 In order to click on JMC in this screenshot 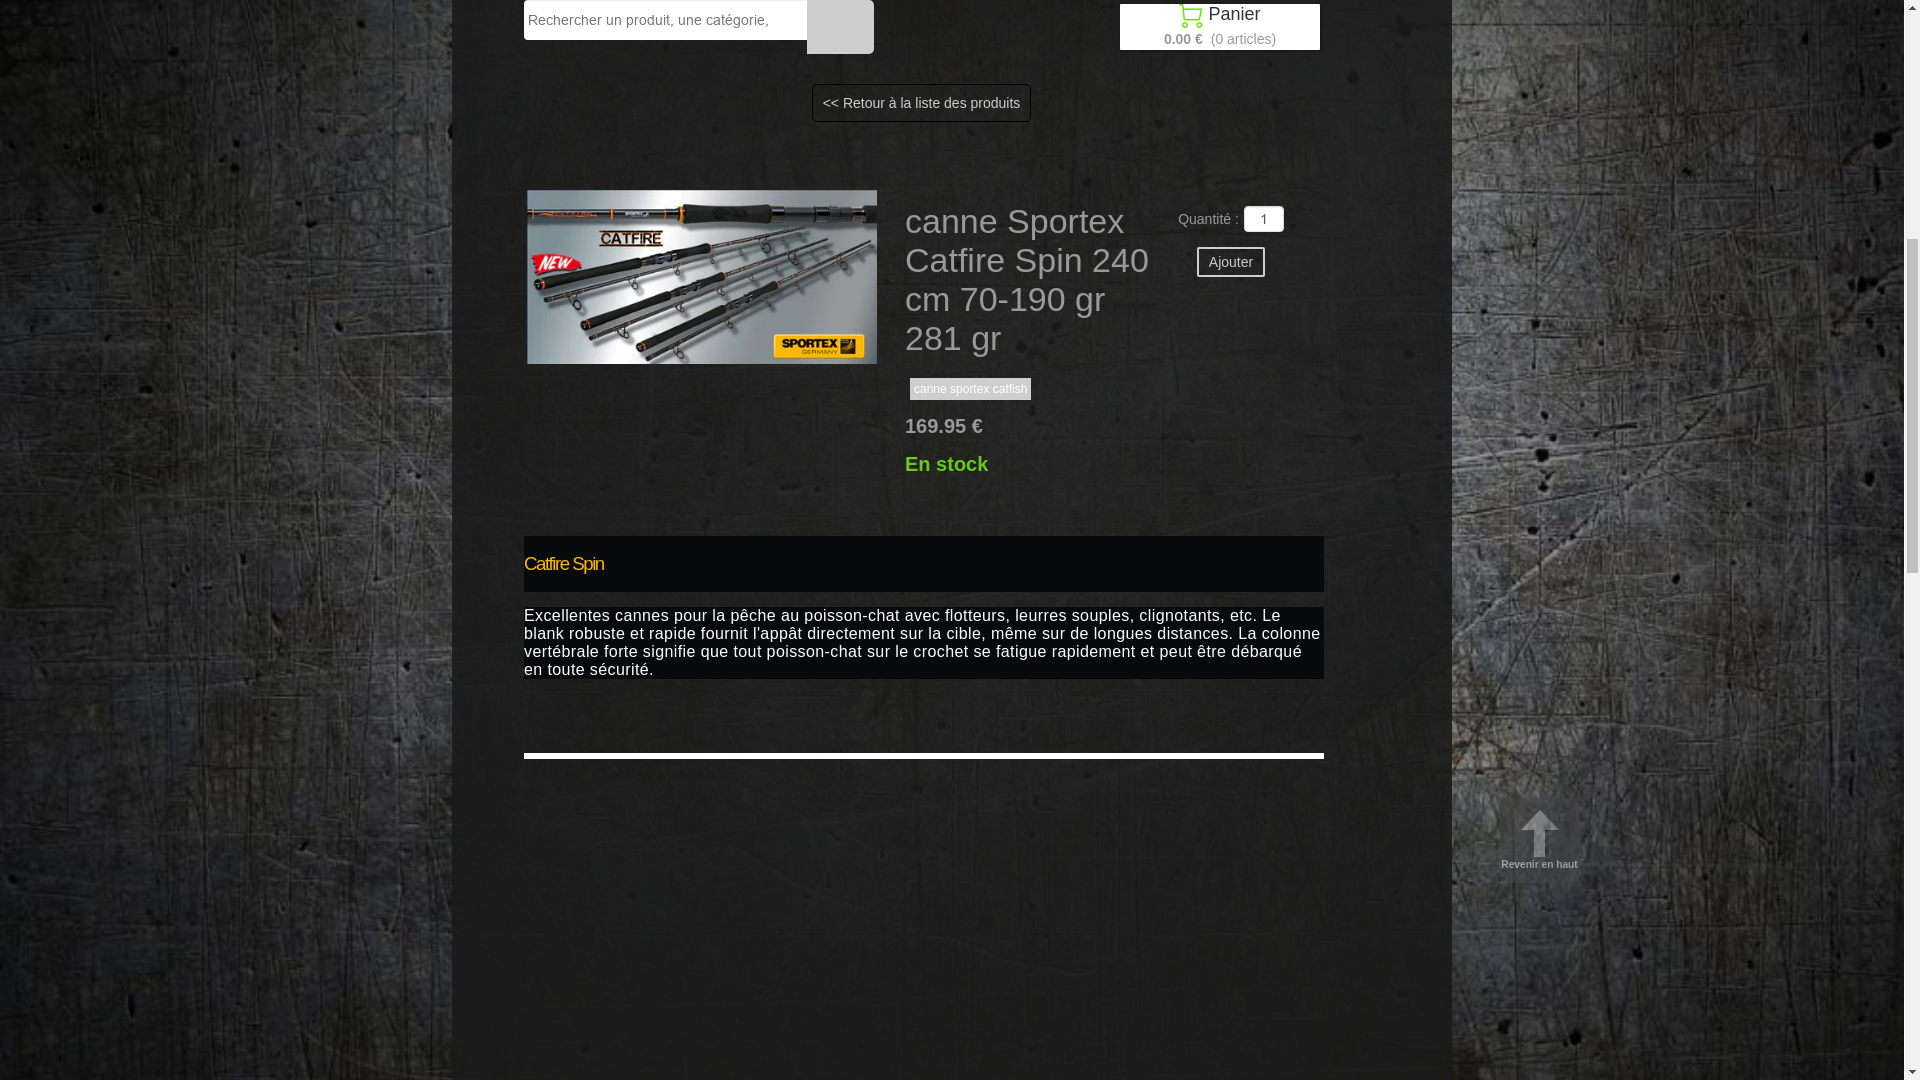, I will do `click(1403, 198)`.